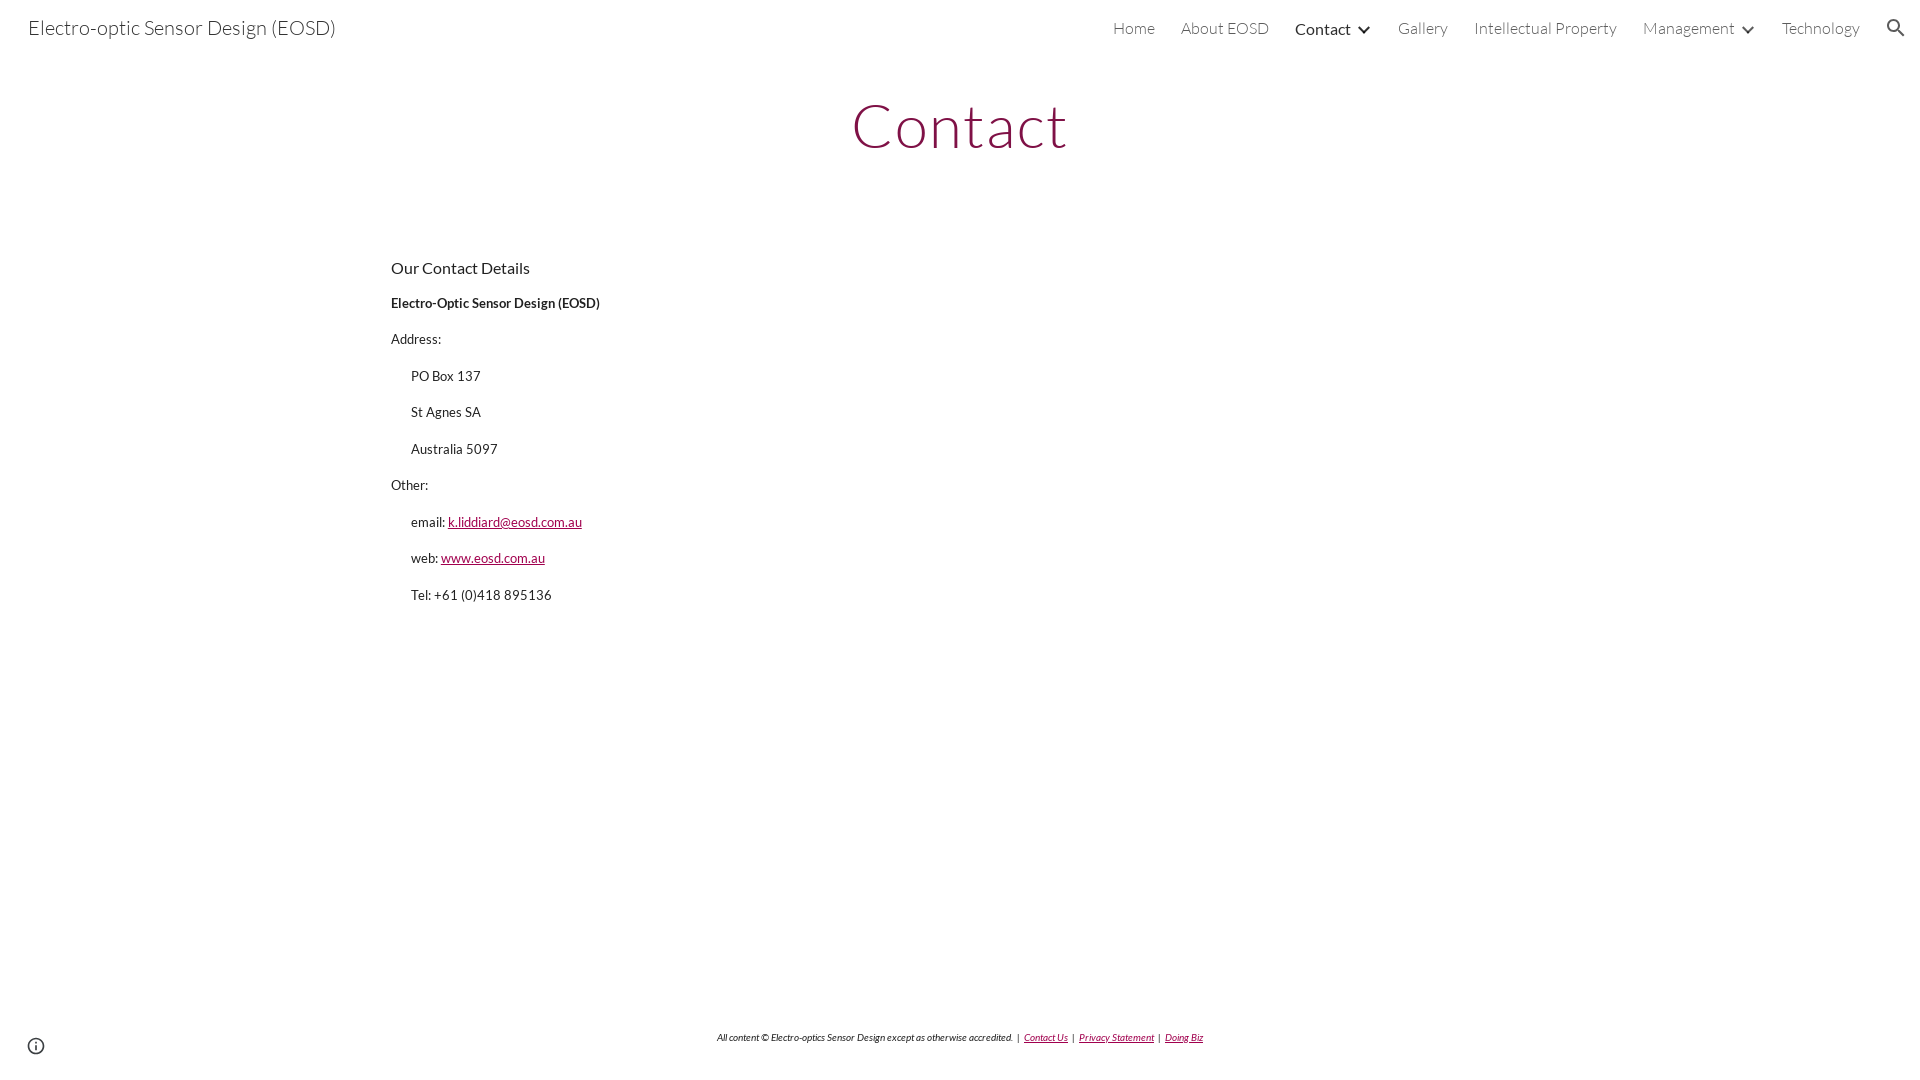  Describe the element at coordinates (1821, 28) in the screenshot. I see `Technology` at that location.